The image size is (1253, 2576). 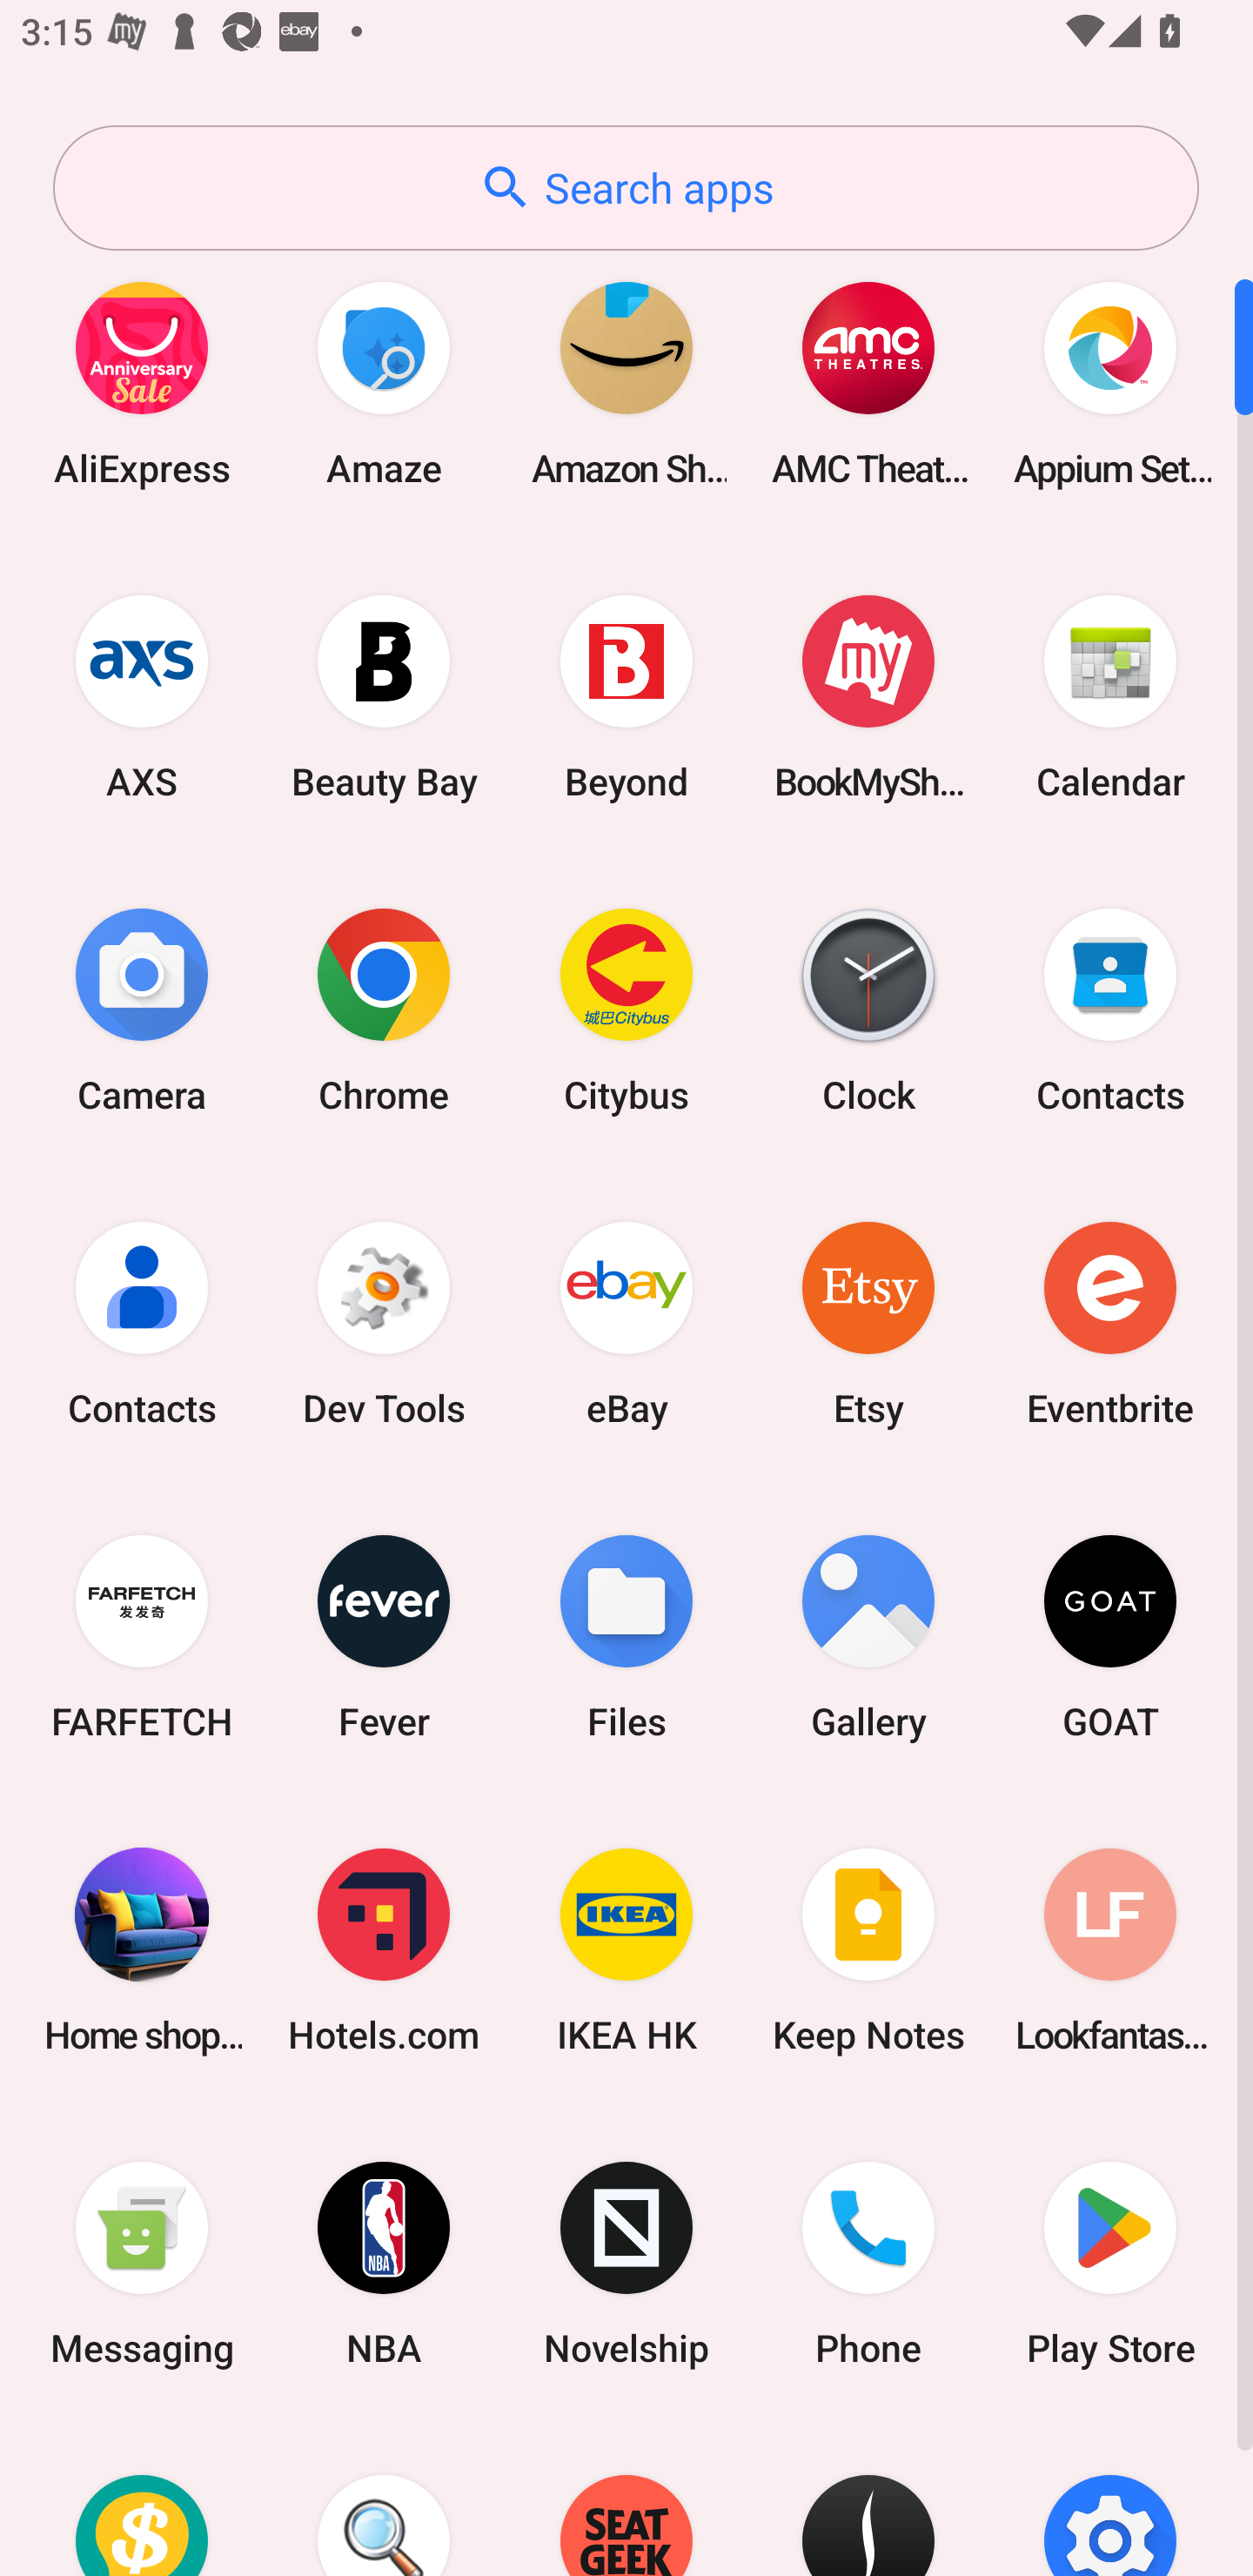 What do you see at coordinates (626, 1636) in the screenshot?
I see `Files` at bounding box center [626, 1636].